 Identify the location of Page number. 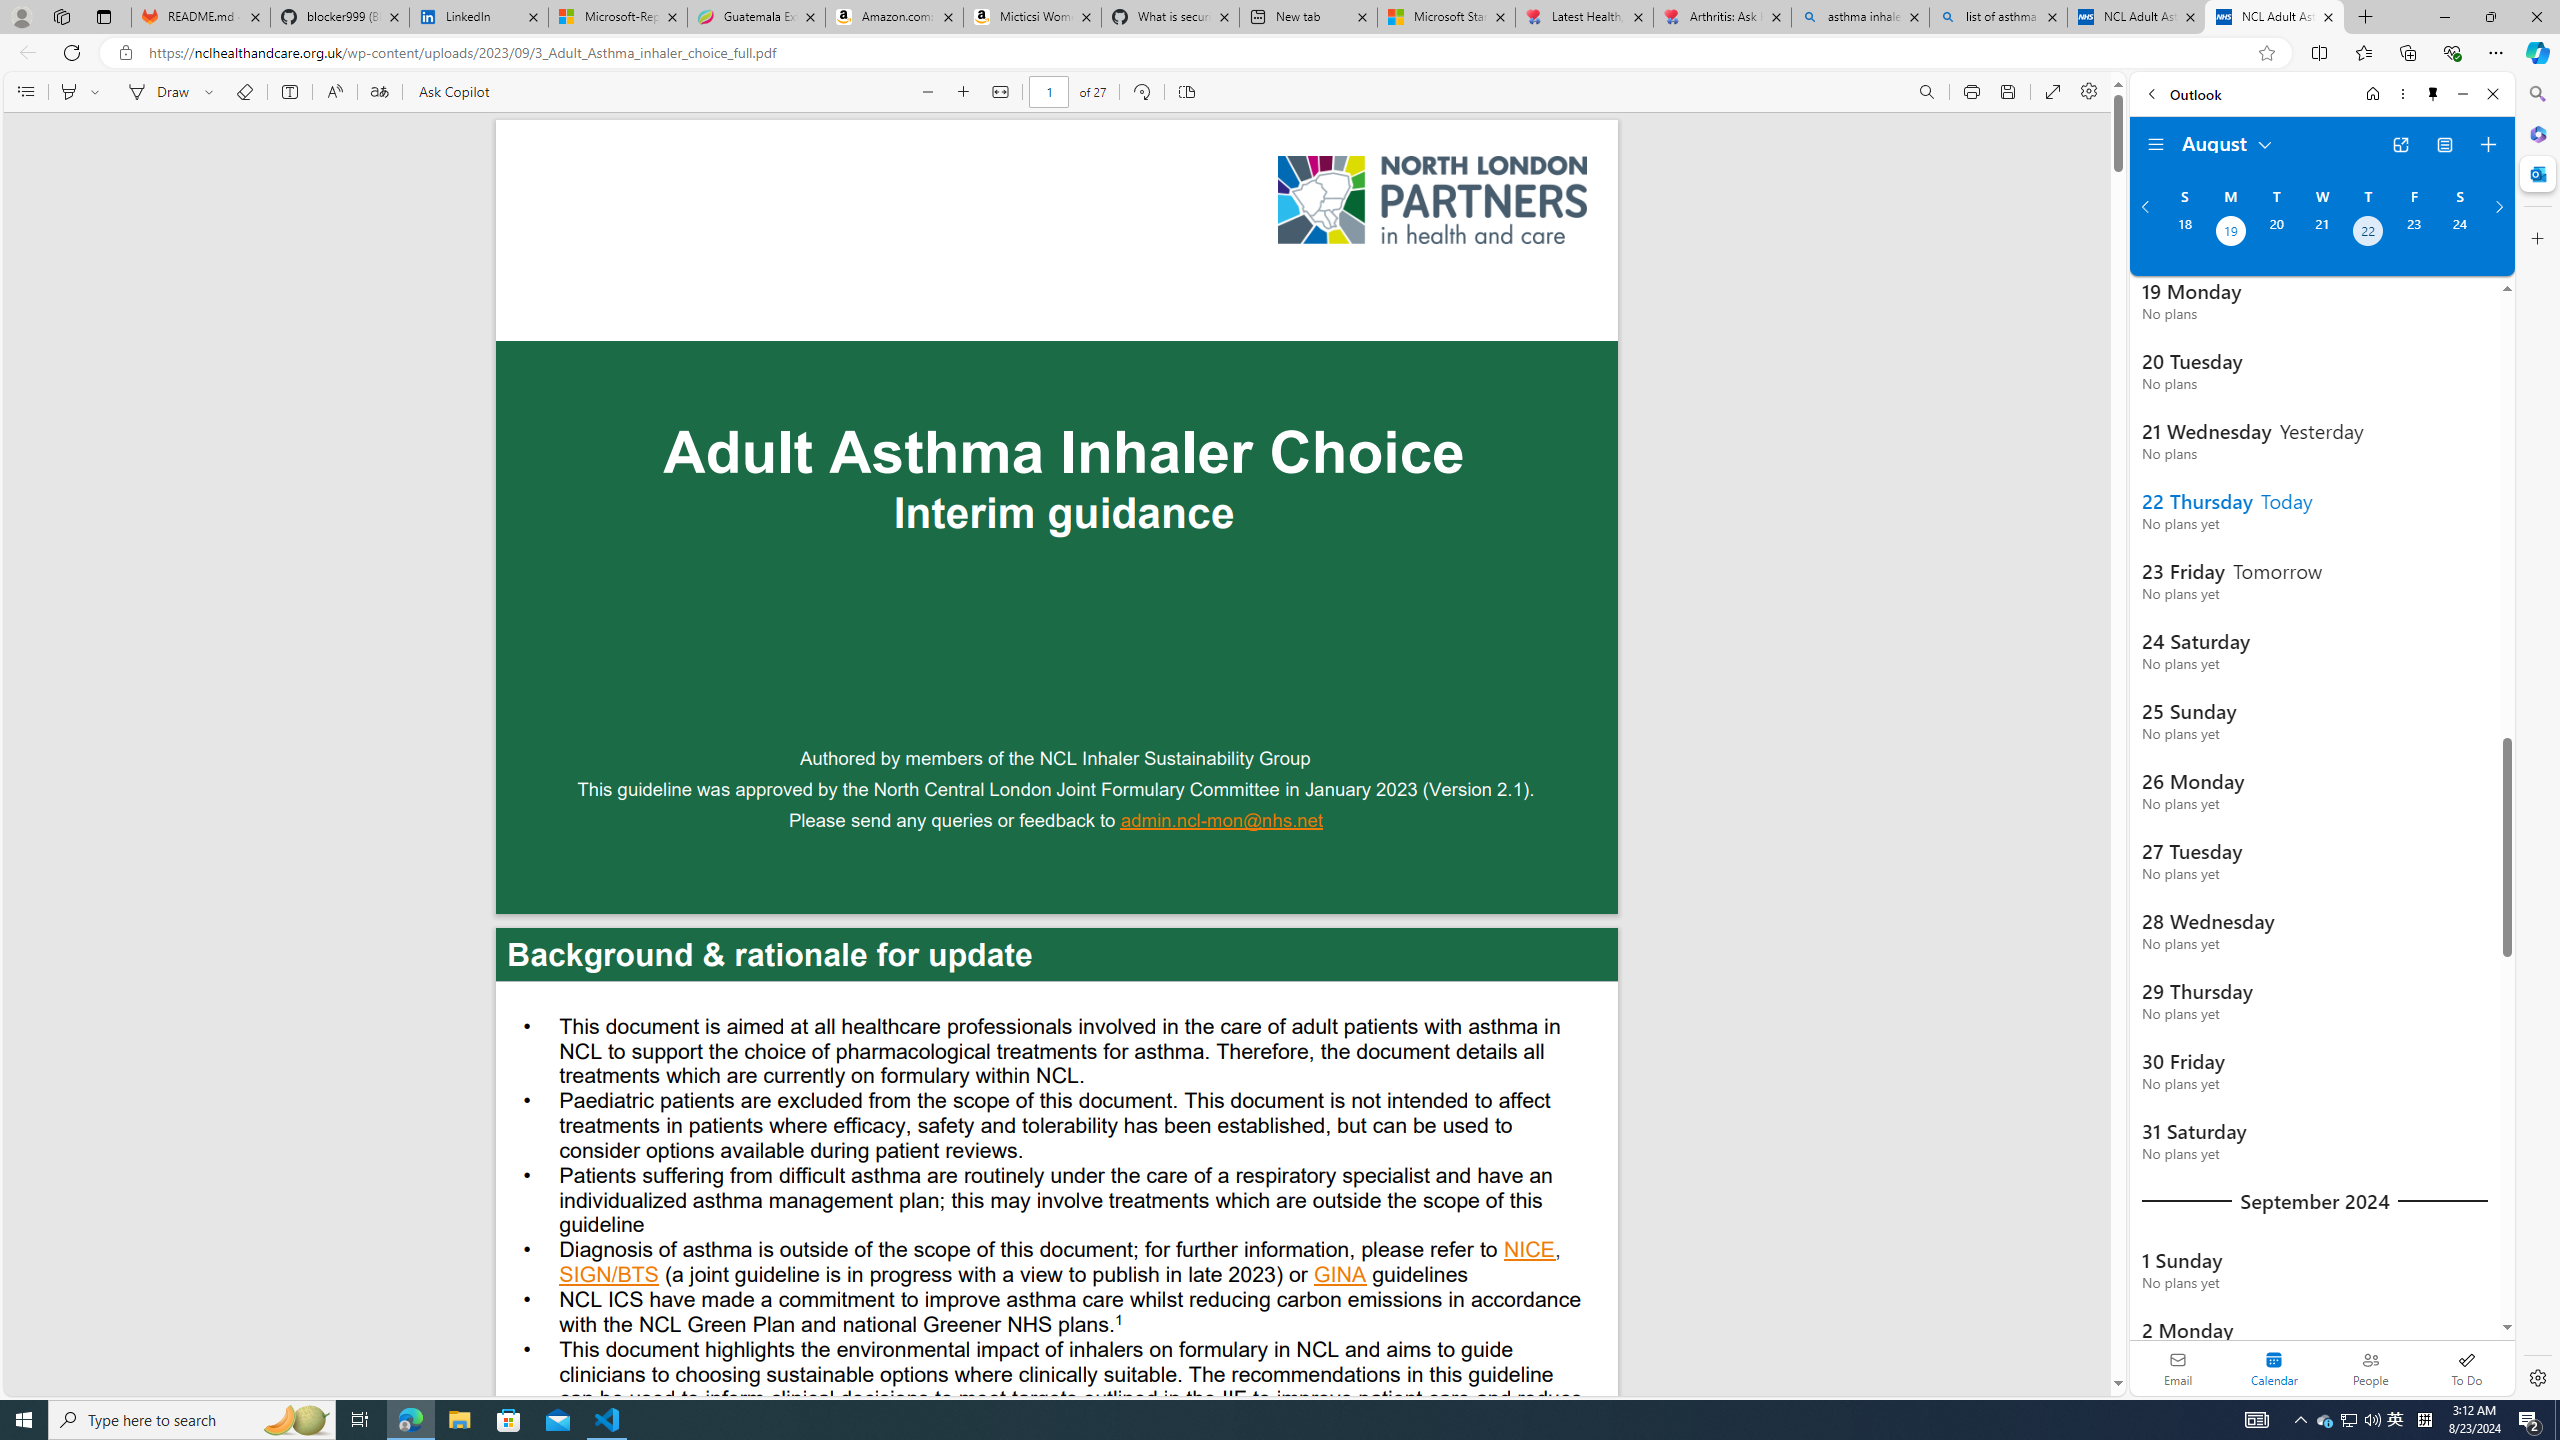
(1050, 92).